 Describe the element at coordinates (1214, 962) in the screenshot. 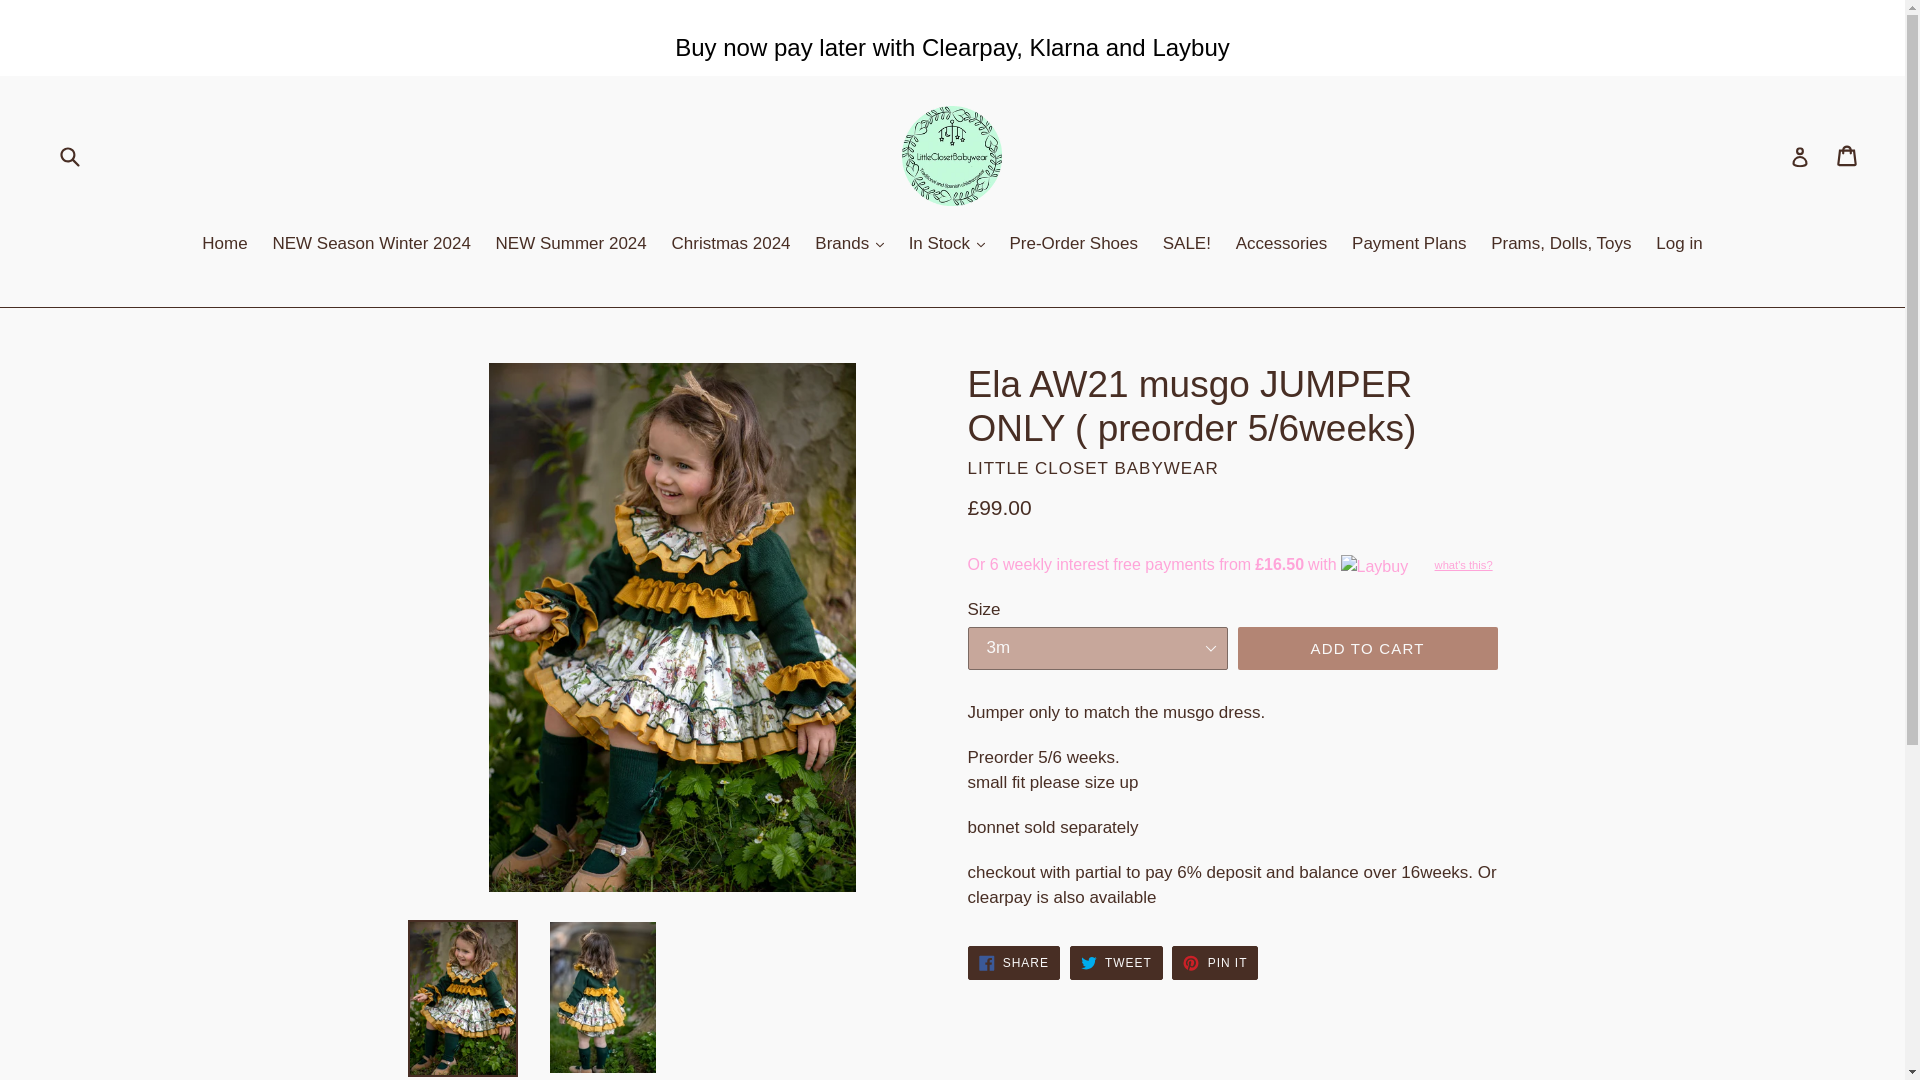

I see `Pin on Pinterest` at that location.